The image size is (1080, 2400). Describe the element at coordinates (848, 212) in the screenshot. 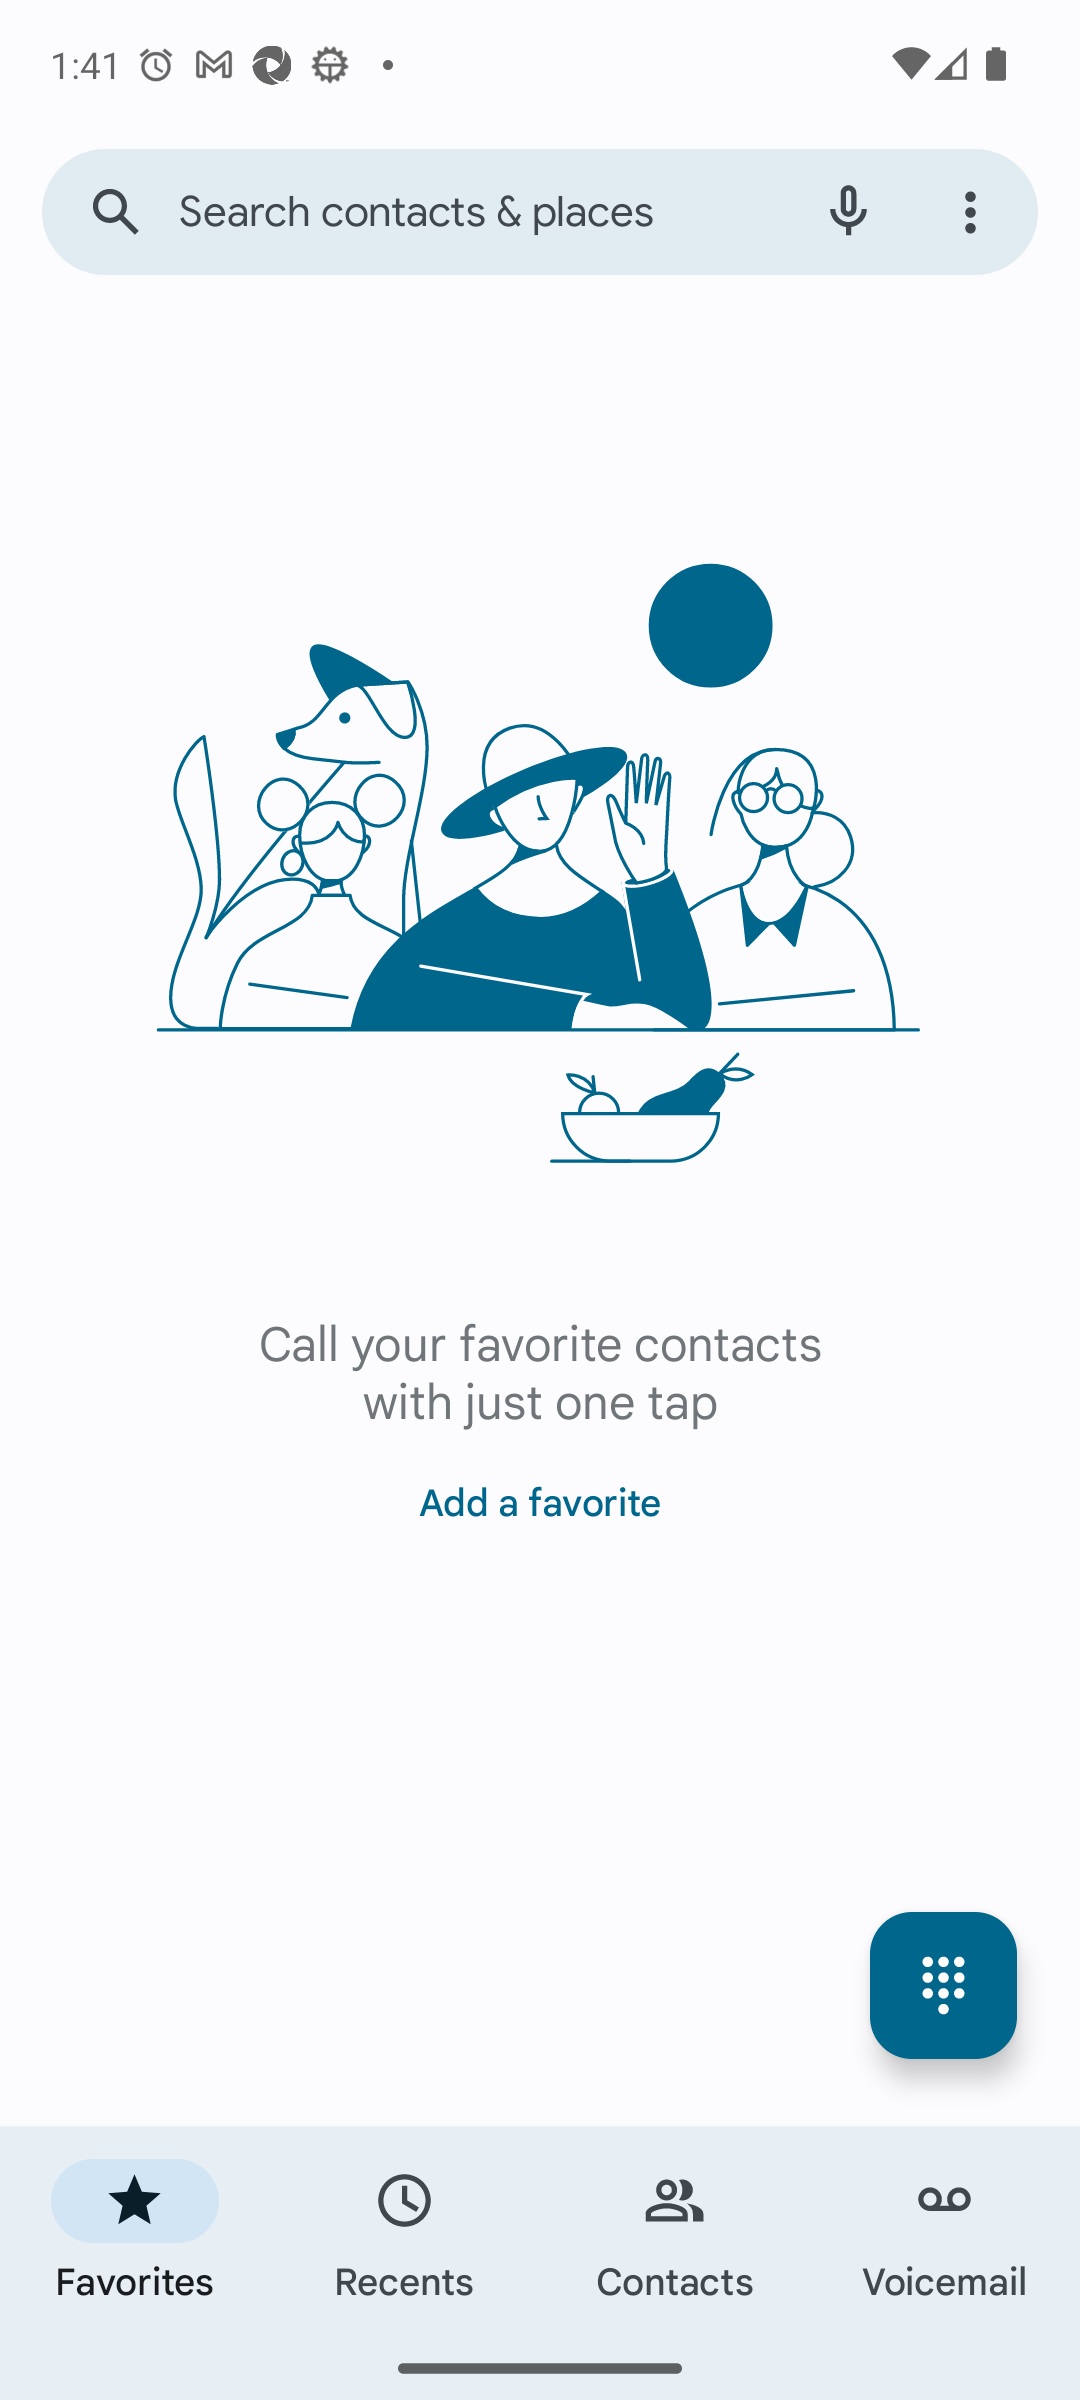

I see `Start voice search` at that location.